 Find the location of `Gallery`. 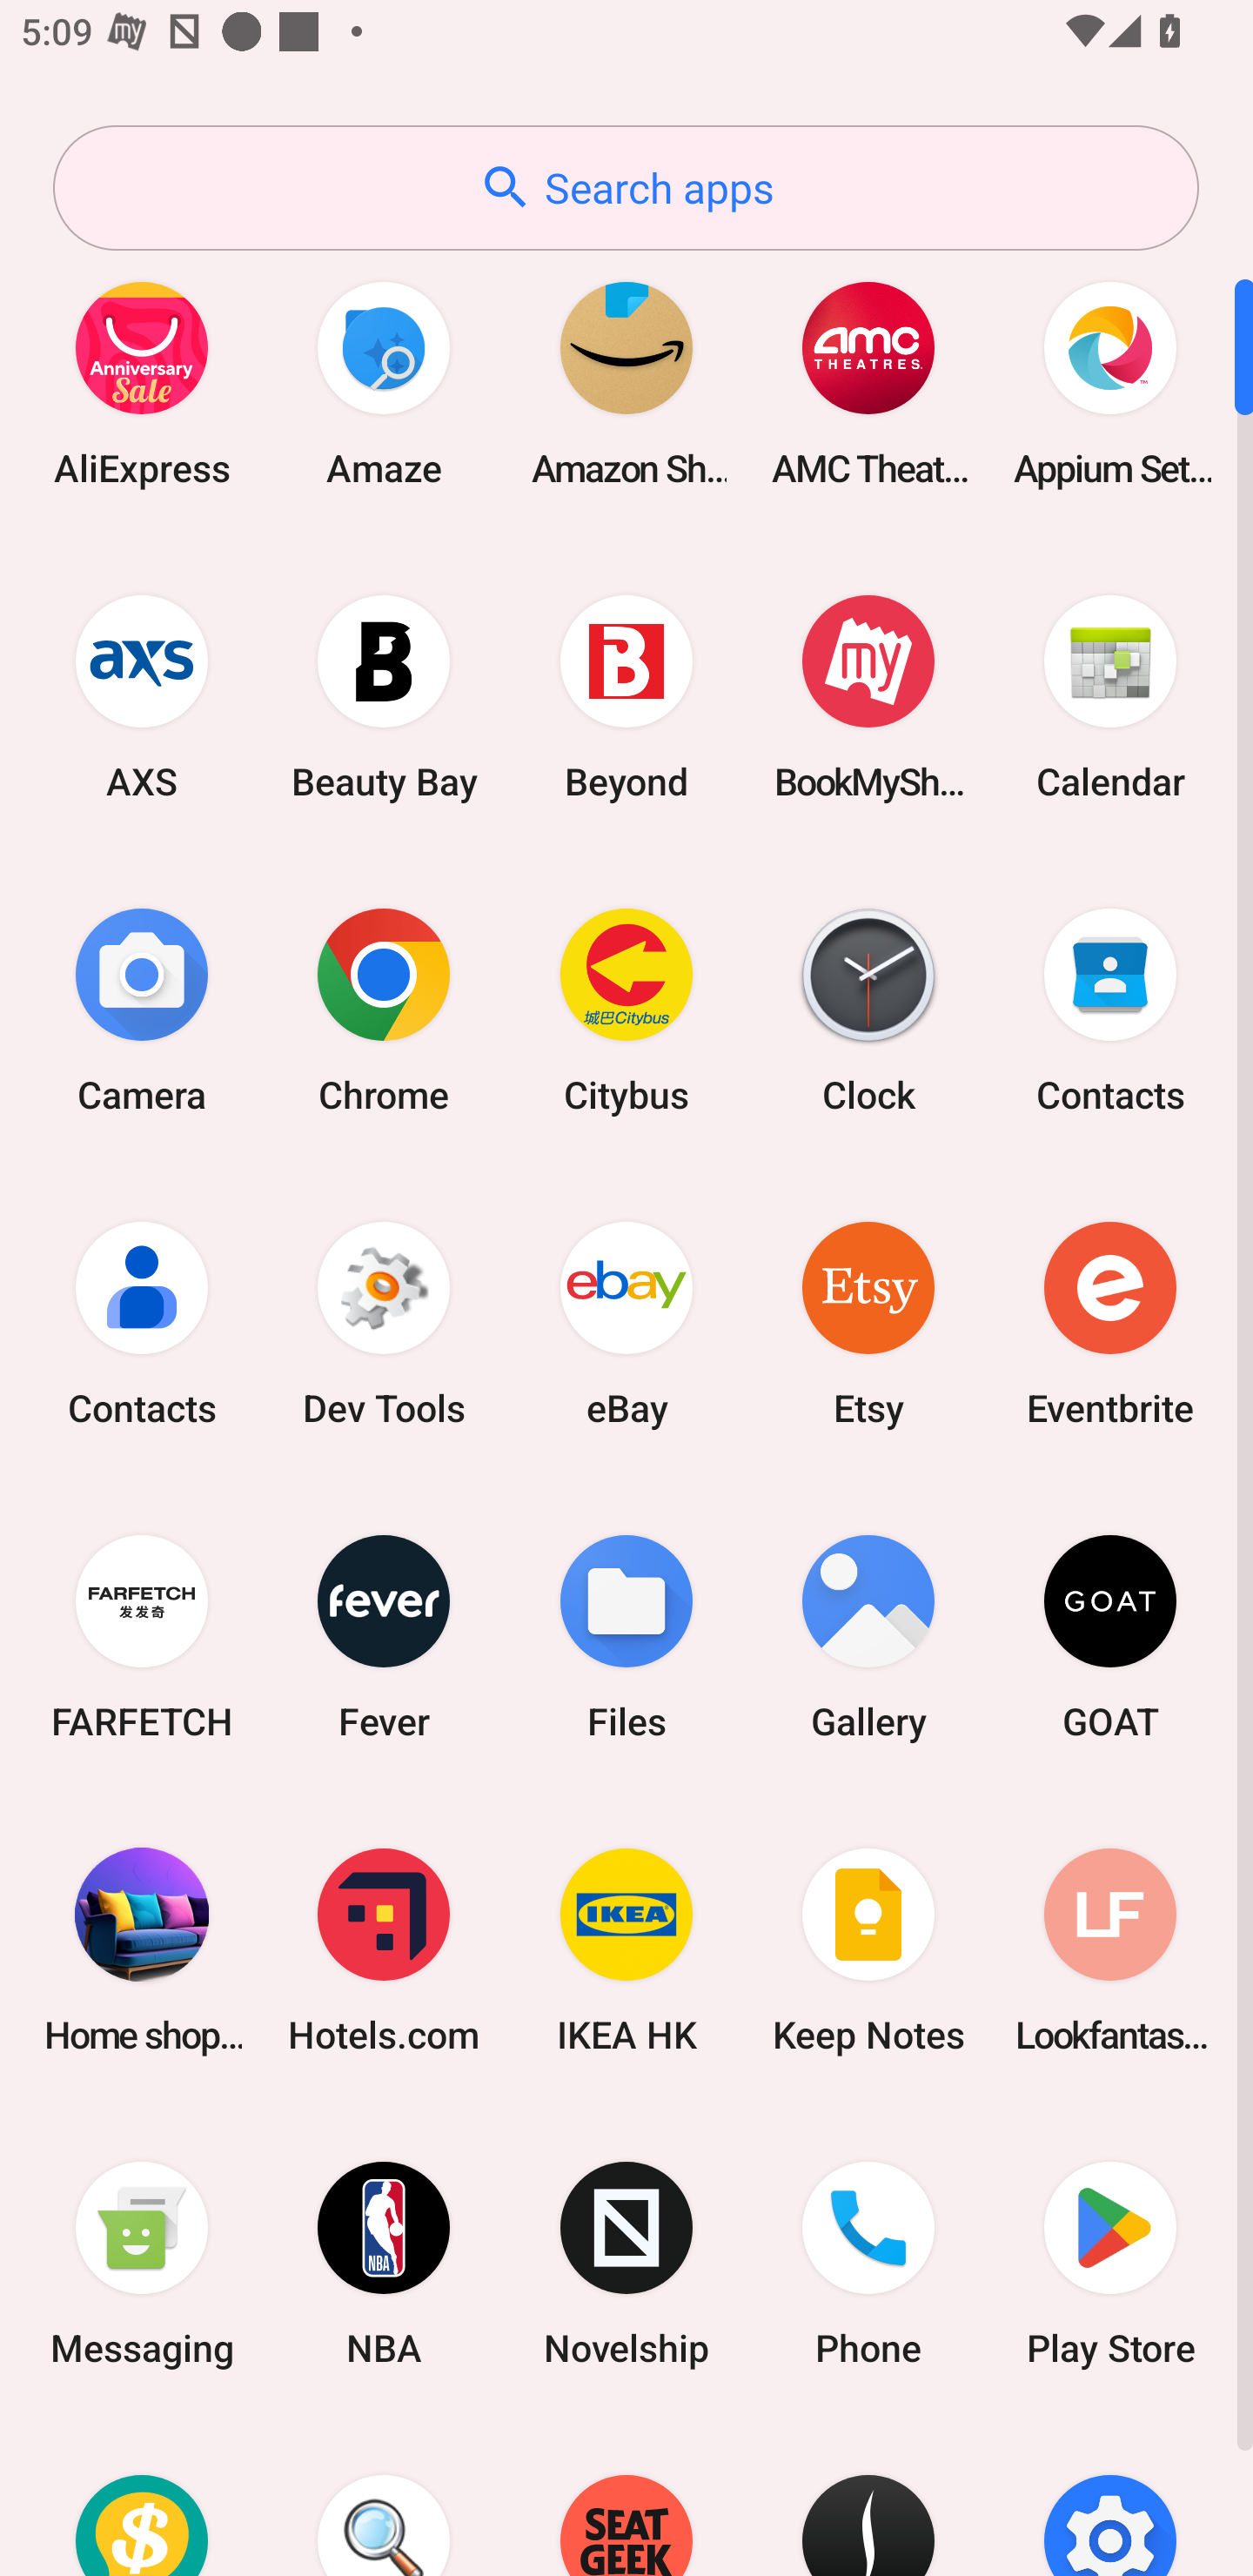

Gallery is located at coordinates (868, 1636).